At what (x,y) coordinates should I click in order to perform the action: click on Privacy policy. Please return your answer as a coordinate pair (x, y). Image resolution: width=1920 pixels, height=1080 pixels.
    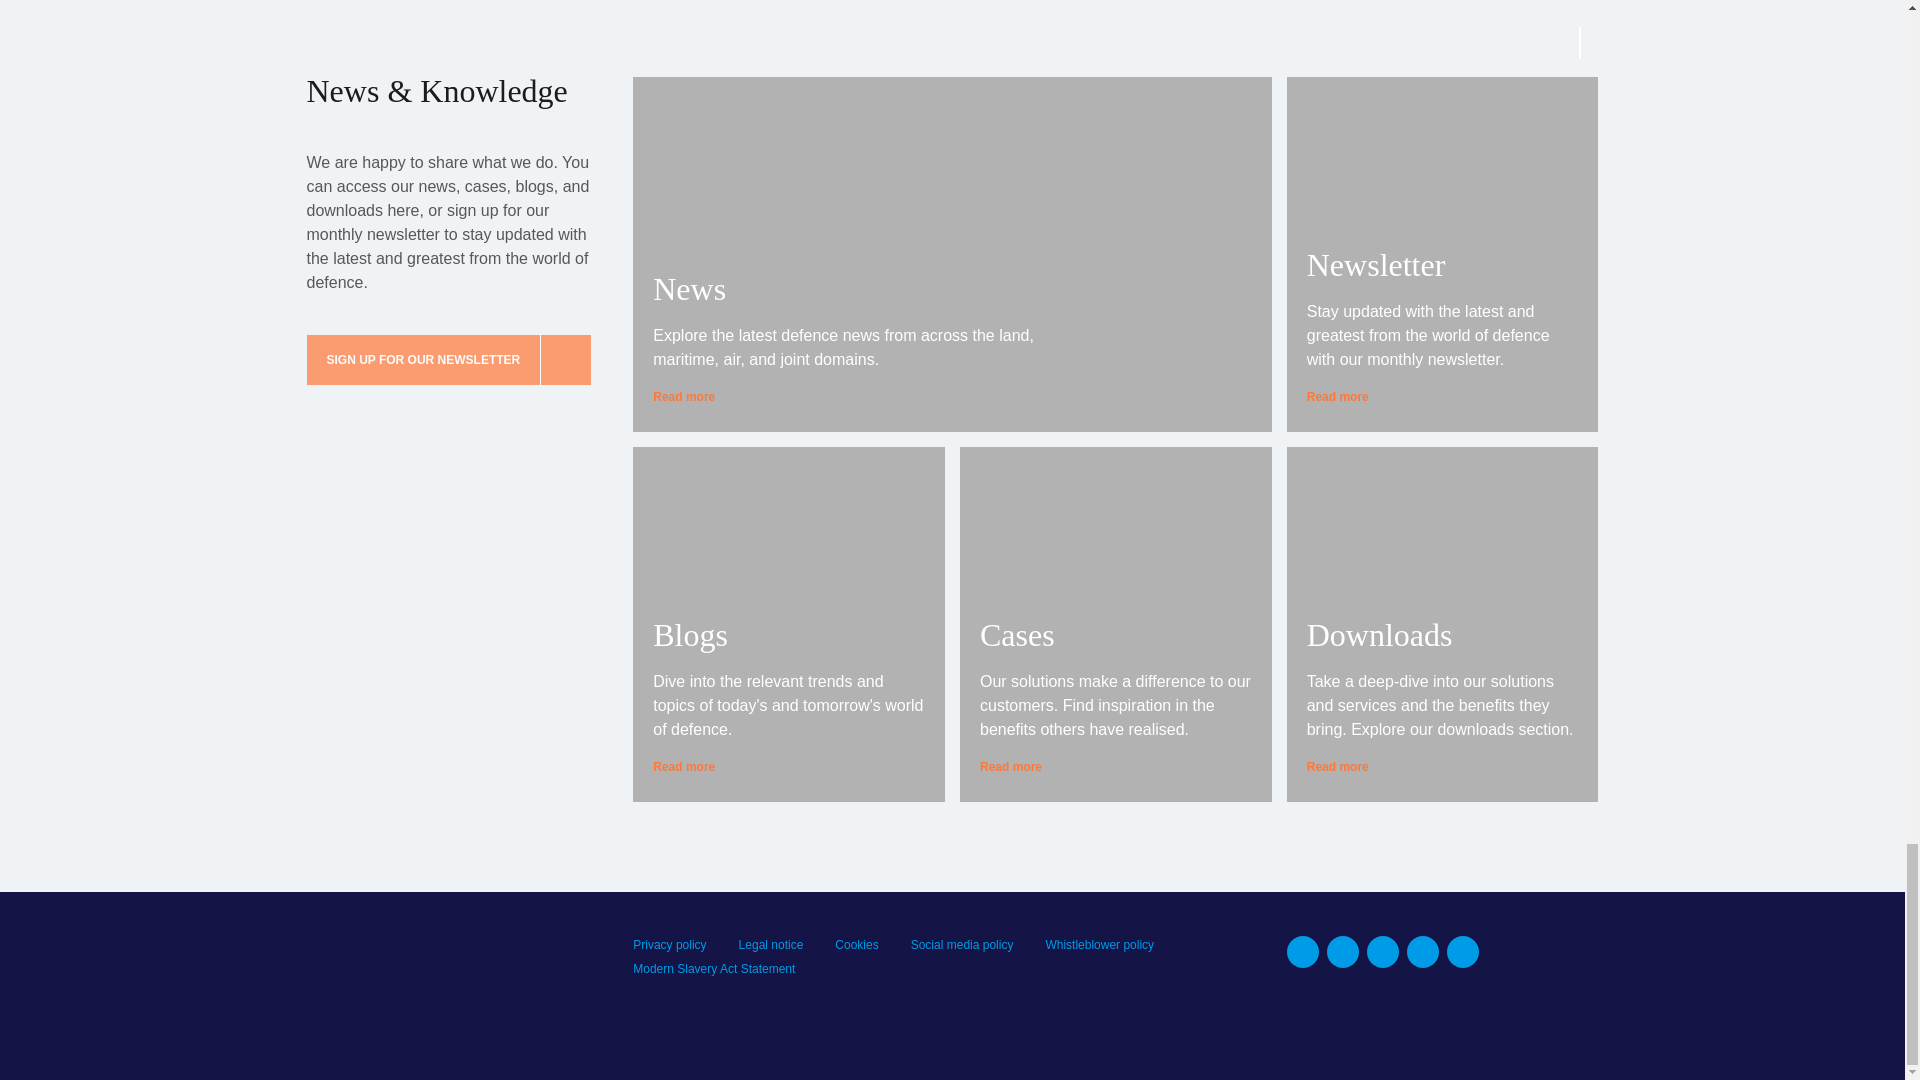
    Looking at the image, I should click on (670, 944).